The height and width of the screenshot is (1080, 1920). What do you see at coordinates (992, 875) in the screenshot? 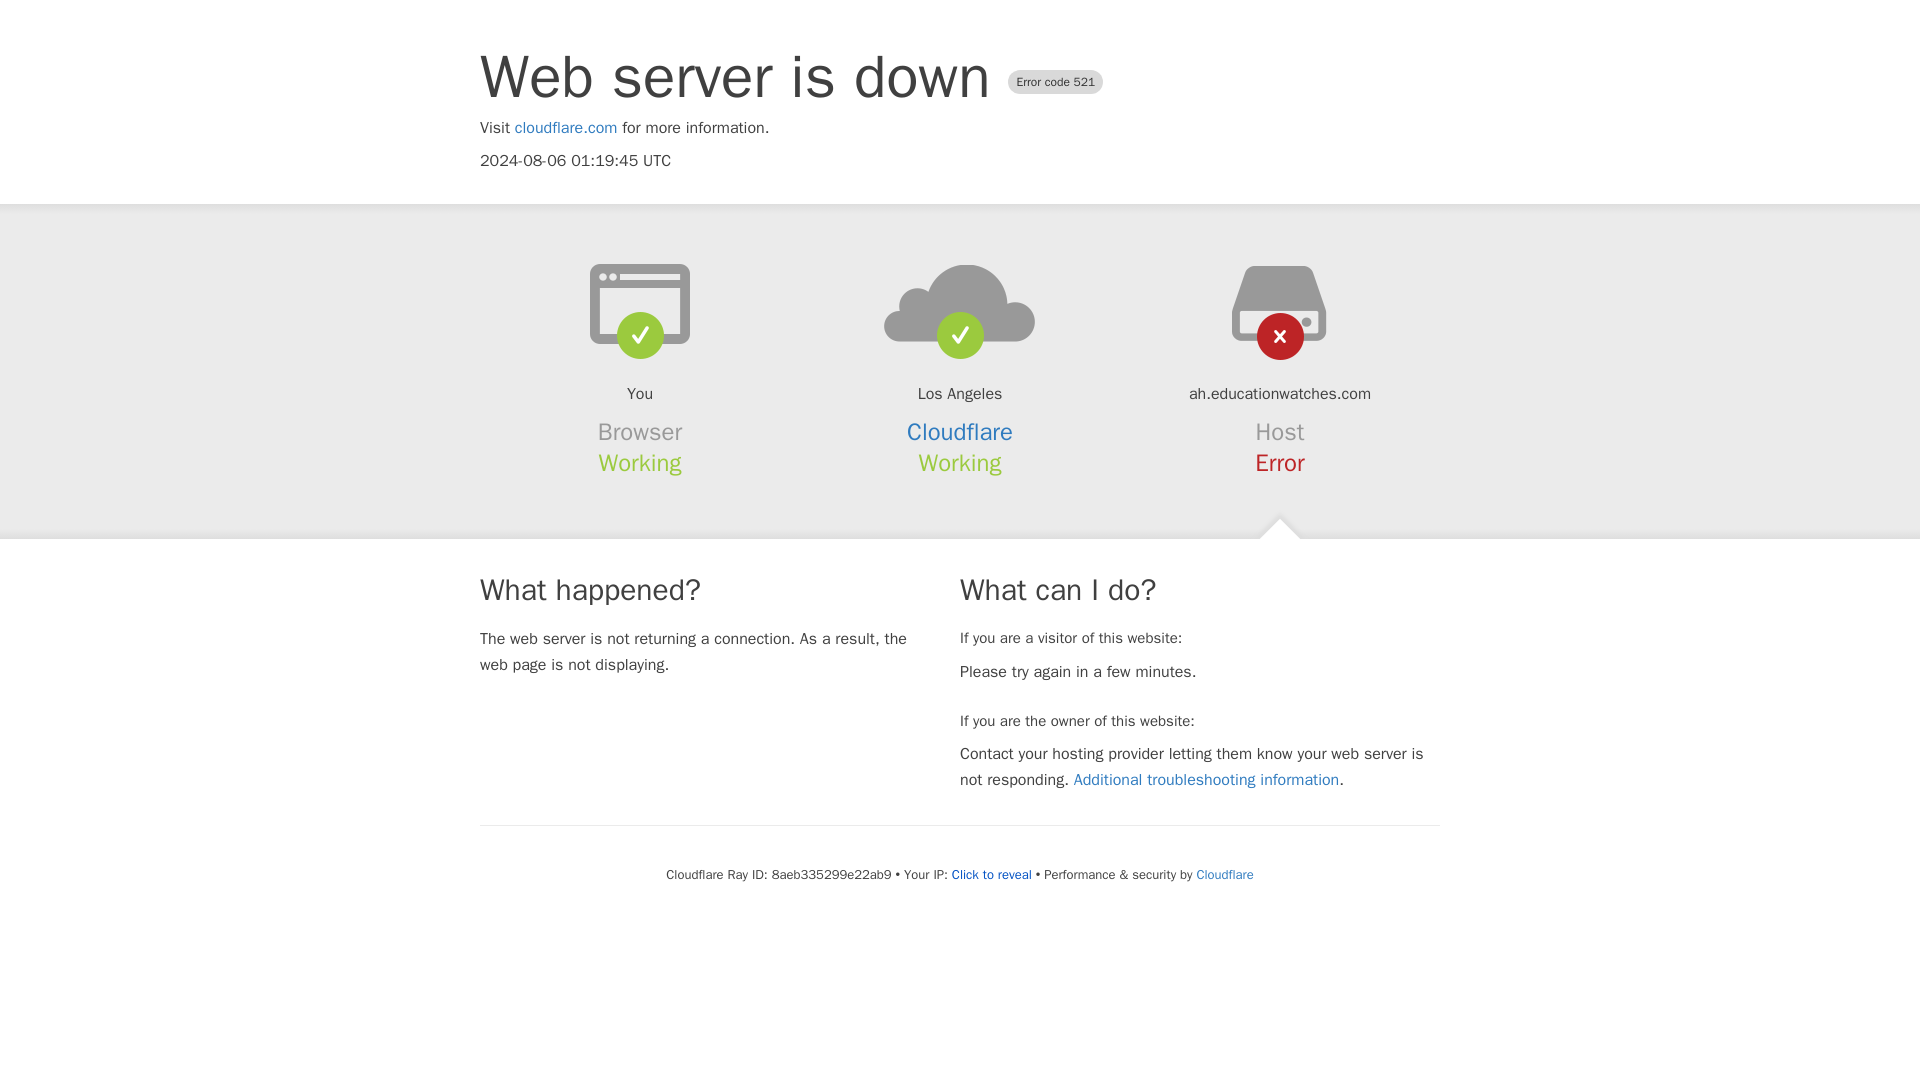
I see `Click to reveal` at bounding box center [992, 875].